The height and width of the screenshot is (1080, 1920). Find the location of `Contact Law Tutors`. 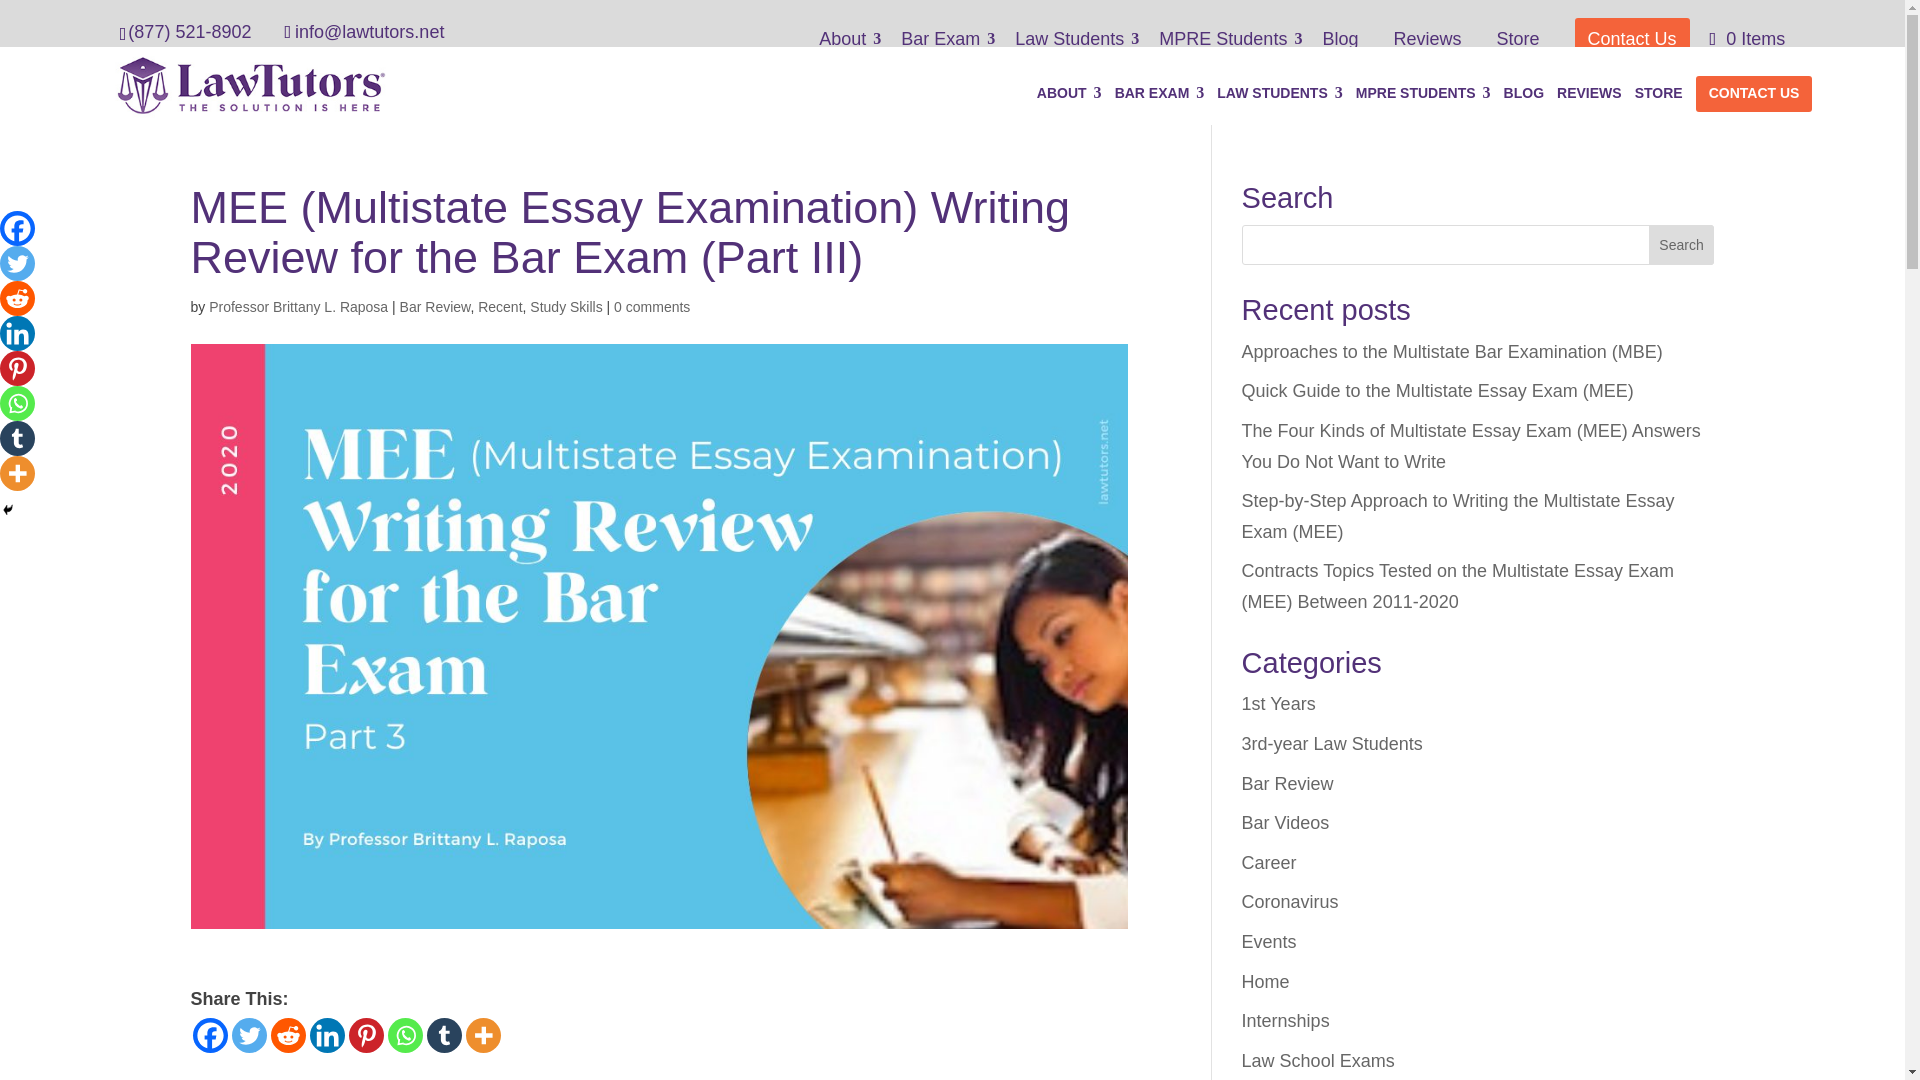

Contact Law Tutors is located at coordinates (1754, 94).